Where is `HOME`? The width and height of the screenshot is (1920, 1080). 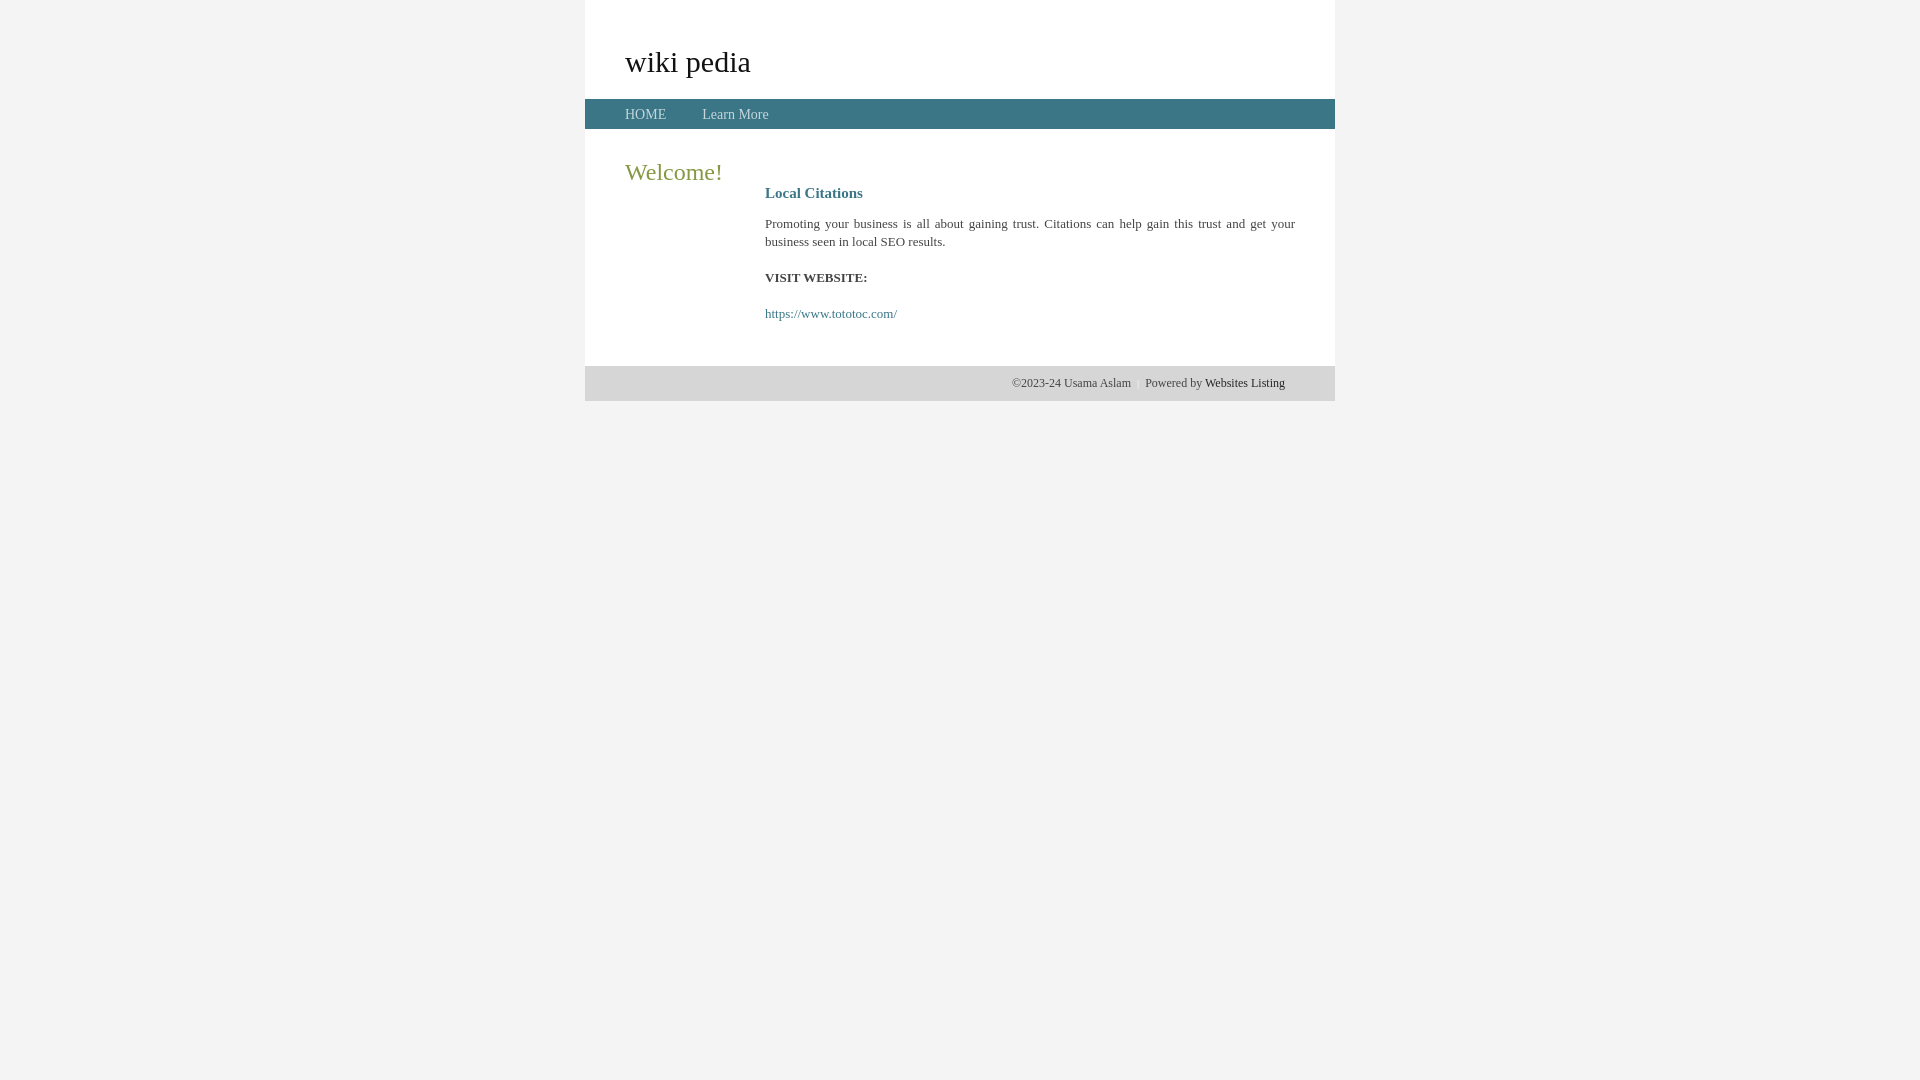
HOME is located at coordinates (646, 114).